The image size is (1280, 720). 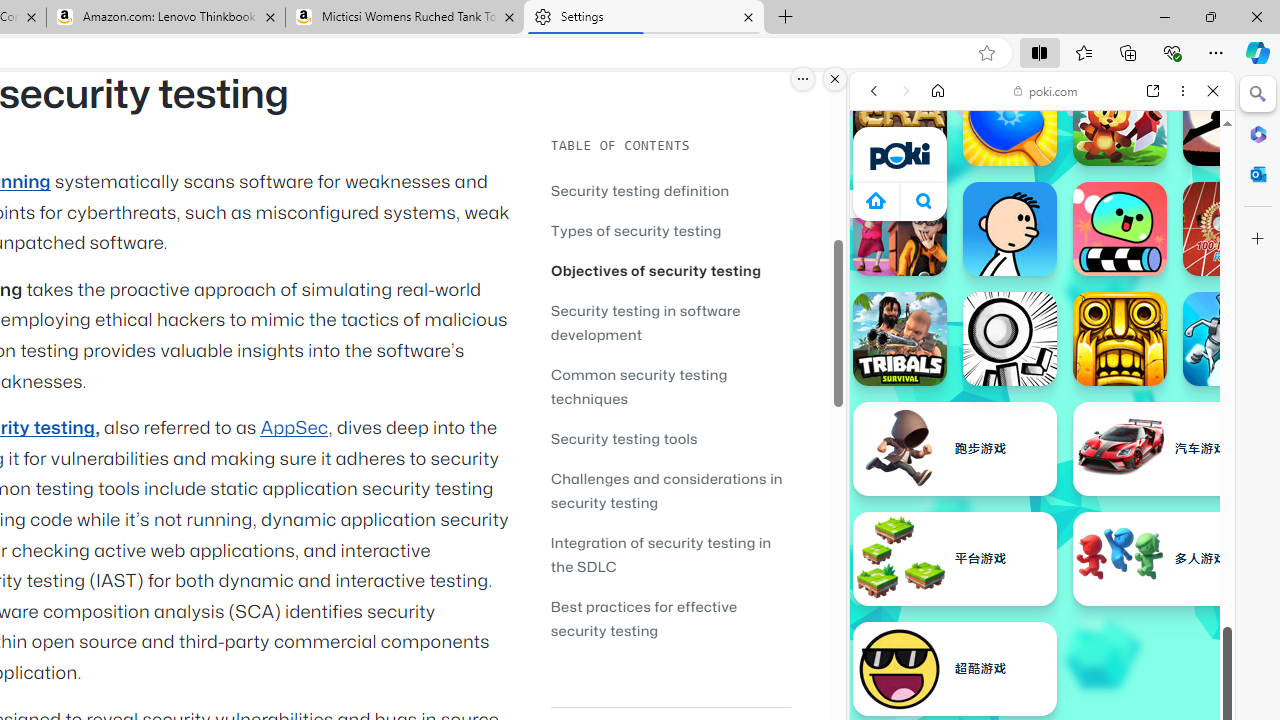 What do you see at coordinates (1034, 309) in the screenshot?
I see `Poki - Free Online Games - Play Now!` at bounding box center [1034, 309].